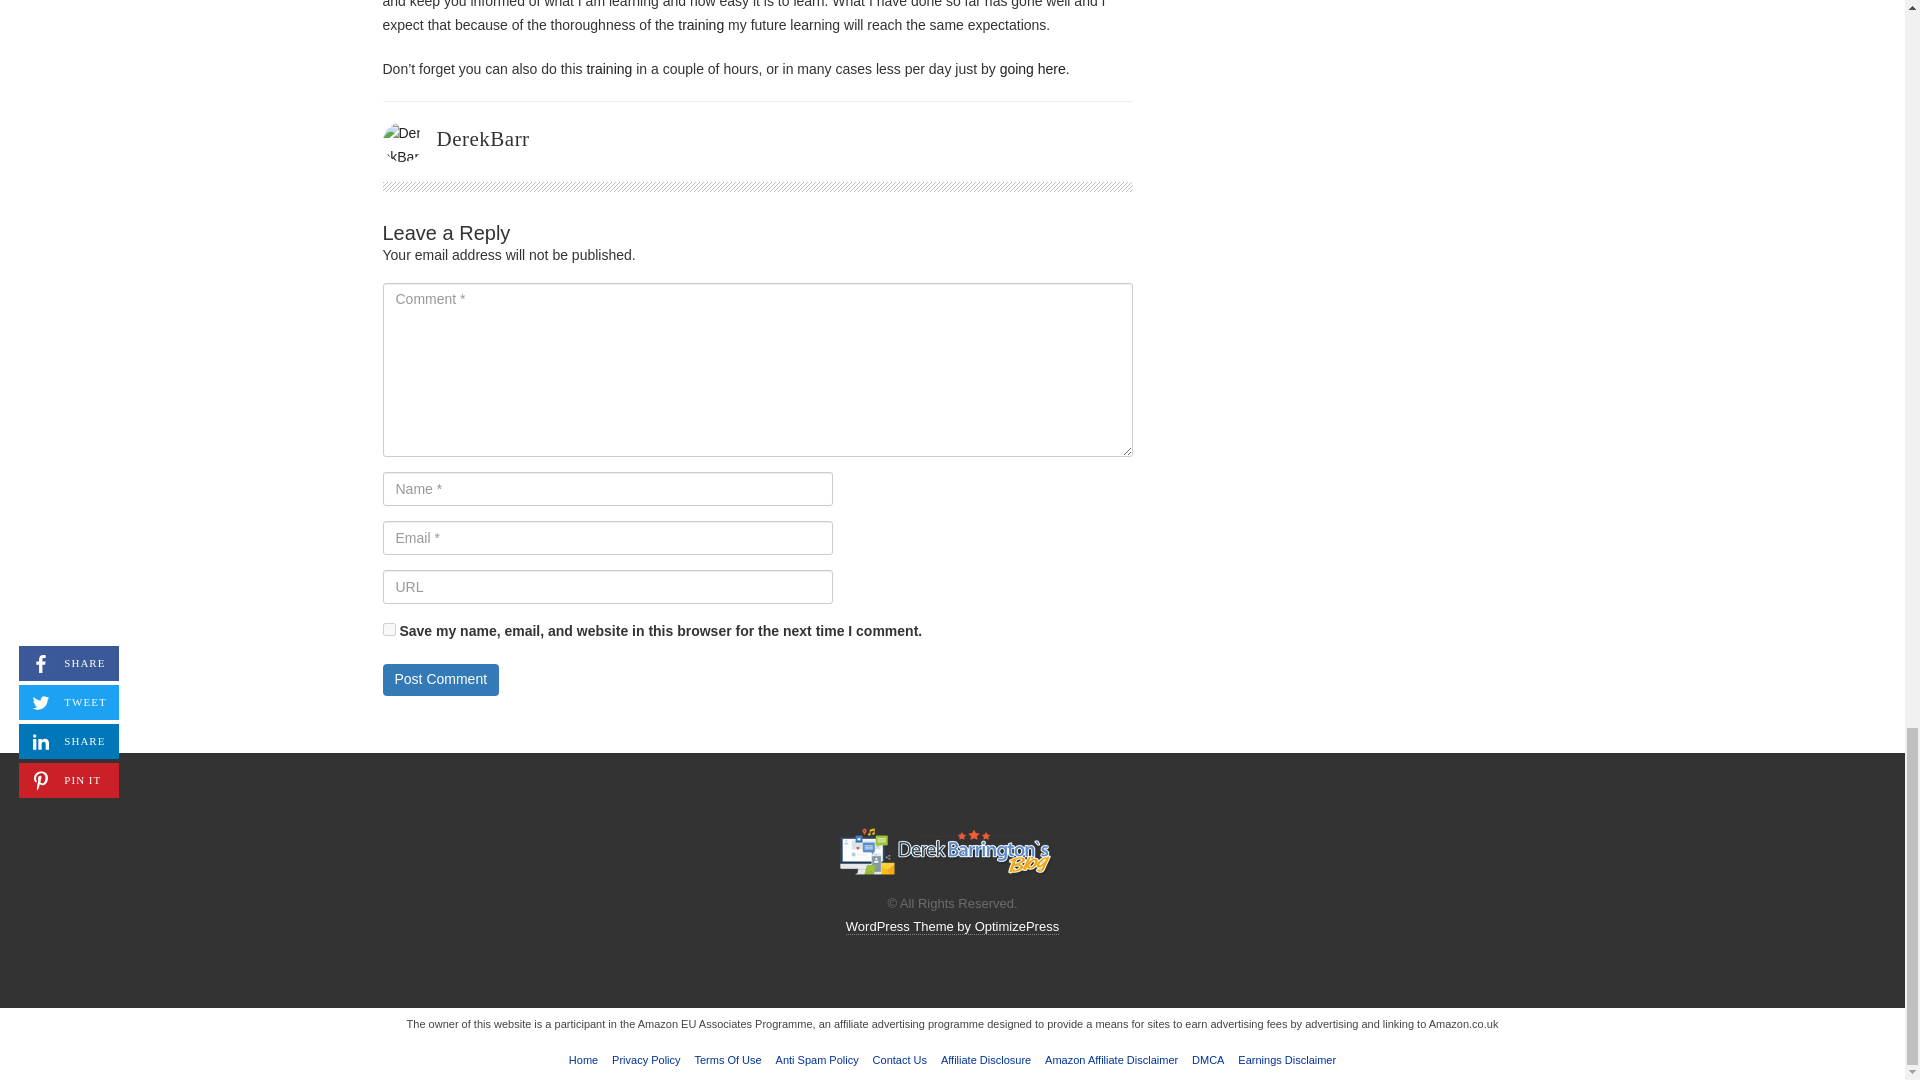 The image size is (1920, 1080). What do you see at coordinates (1032, 68) in the screenshot?
I see `going here` at bounding box center [1032, 68].